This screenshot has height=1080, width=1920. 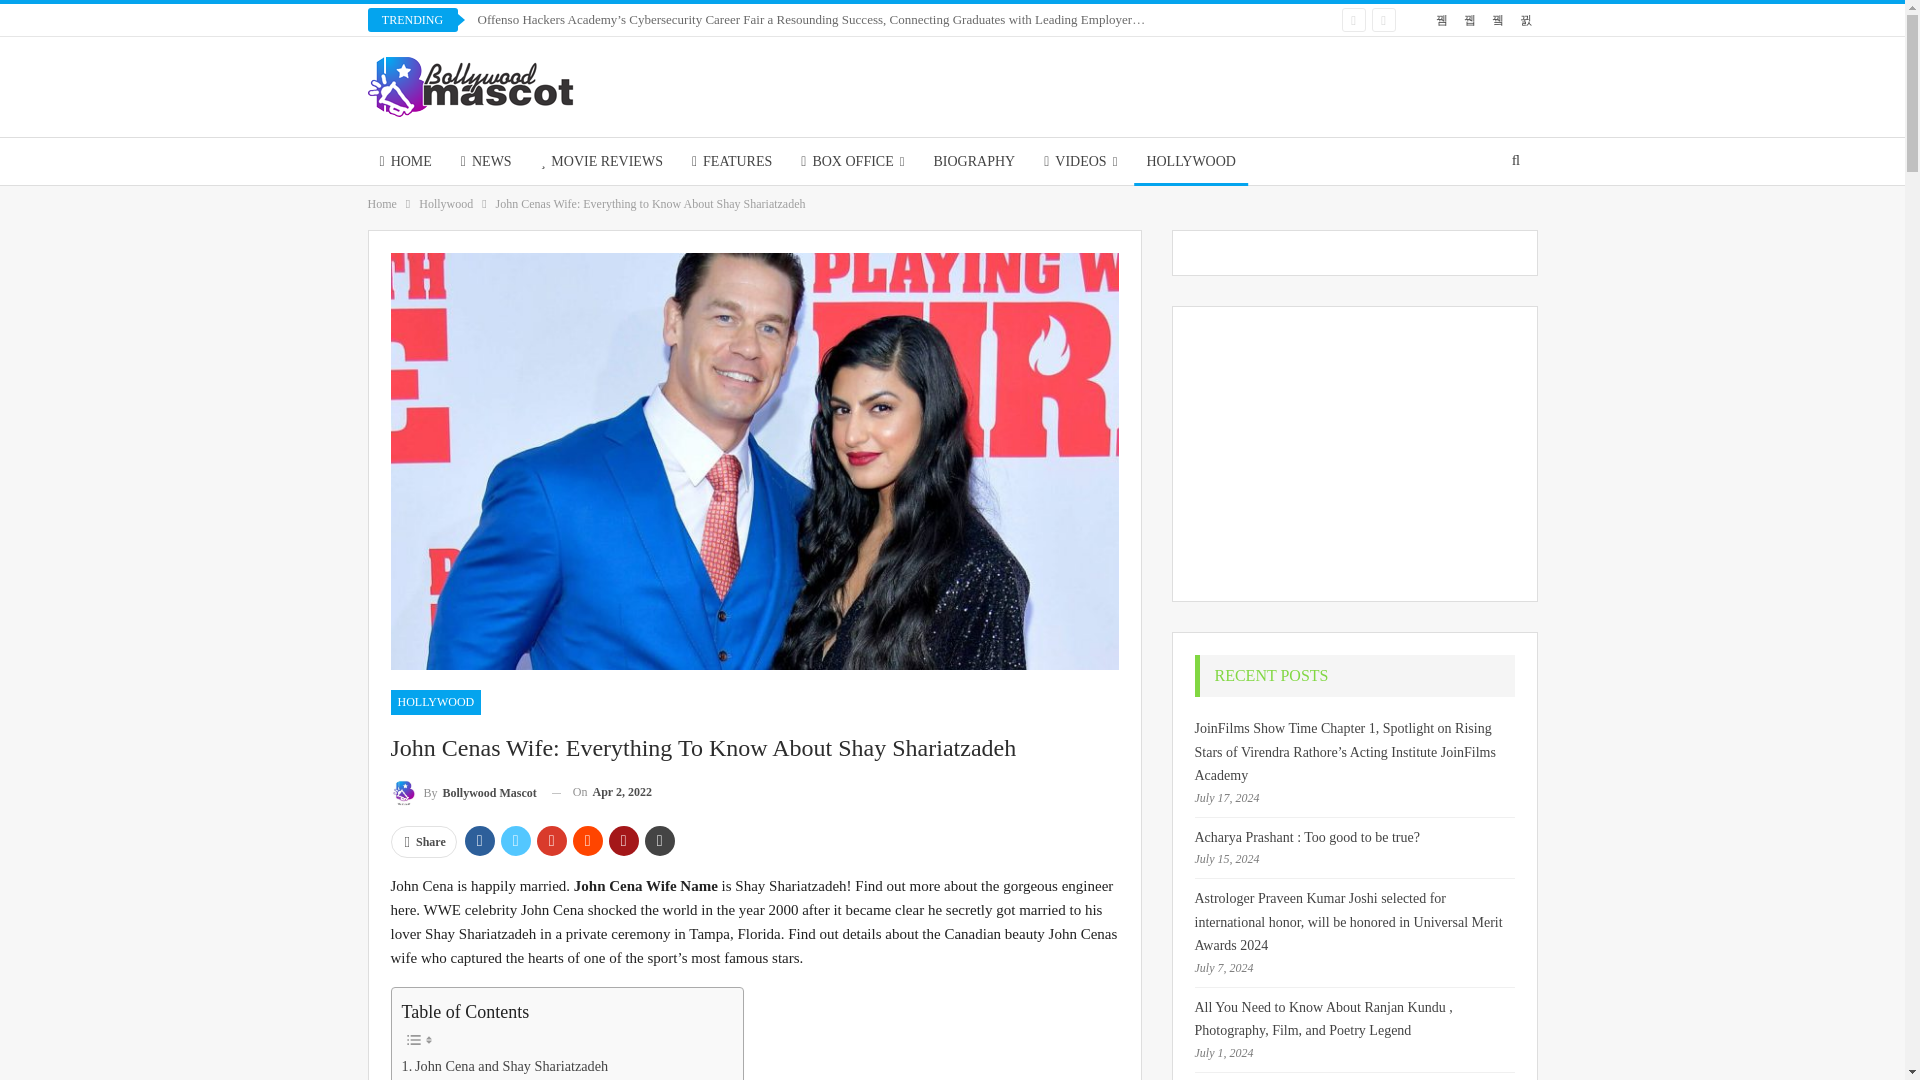 I want to click on VIDEOS, so click(x=1080, y=161).